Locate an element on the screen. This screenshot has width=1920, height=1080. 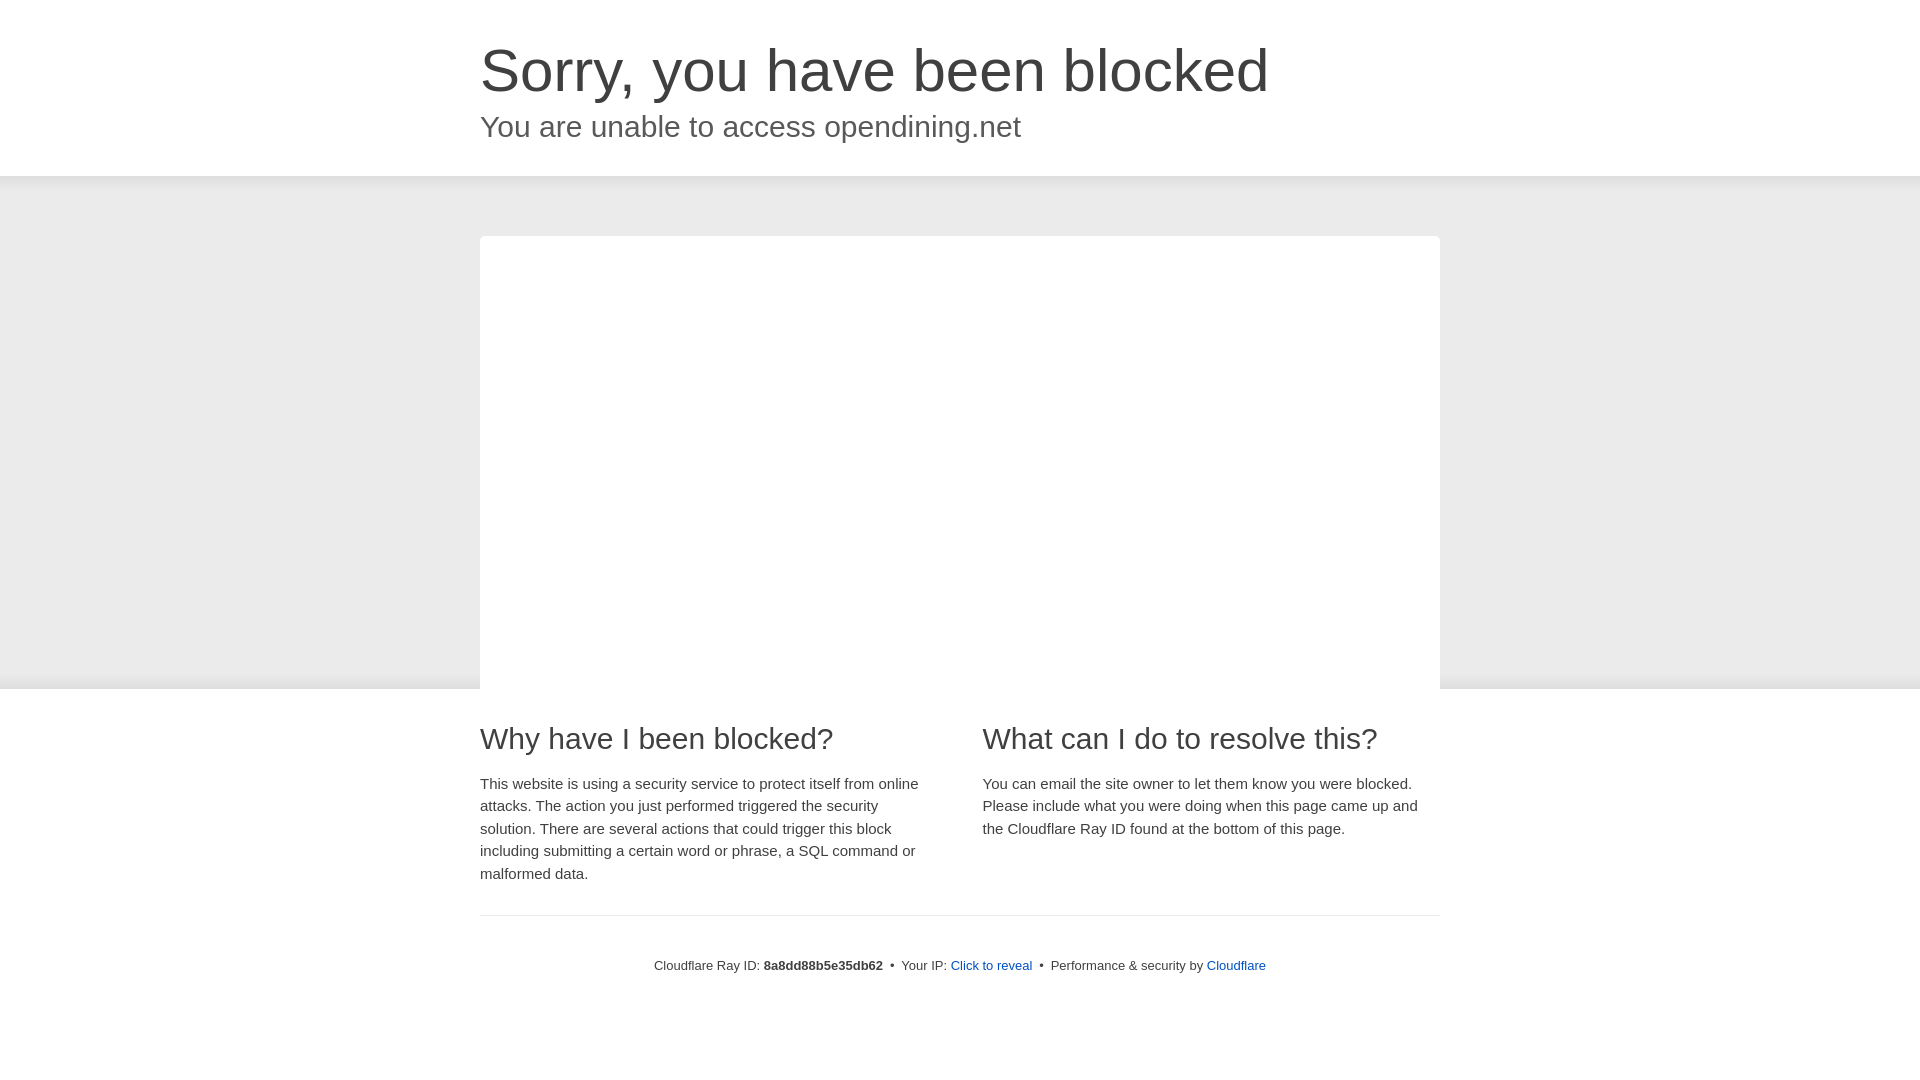
Click to reveal is located at coordinates (991, 966).